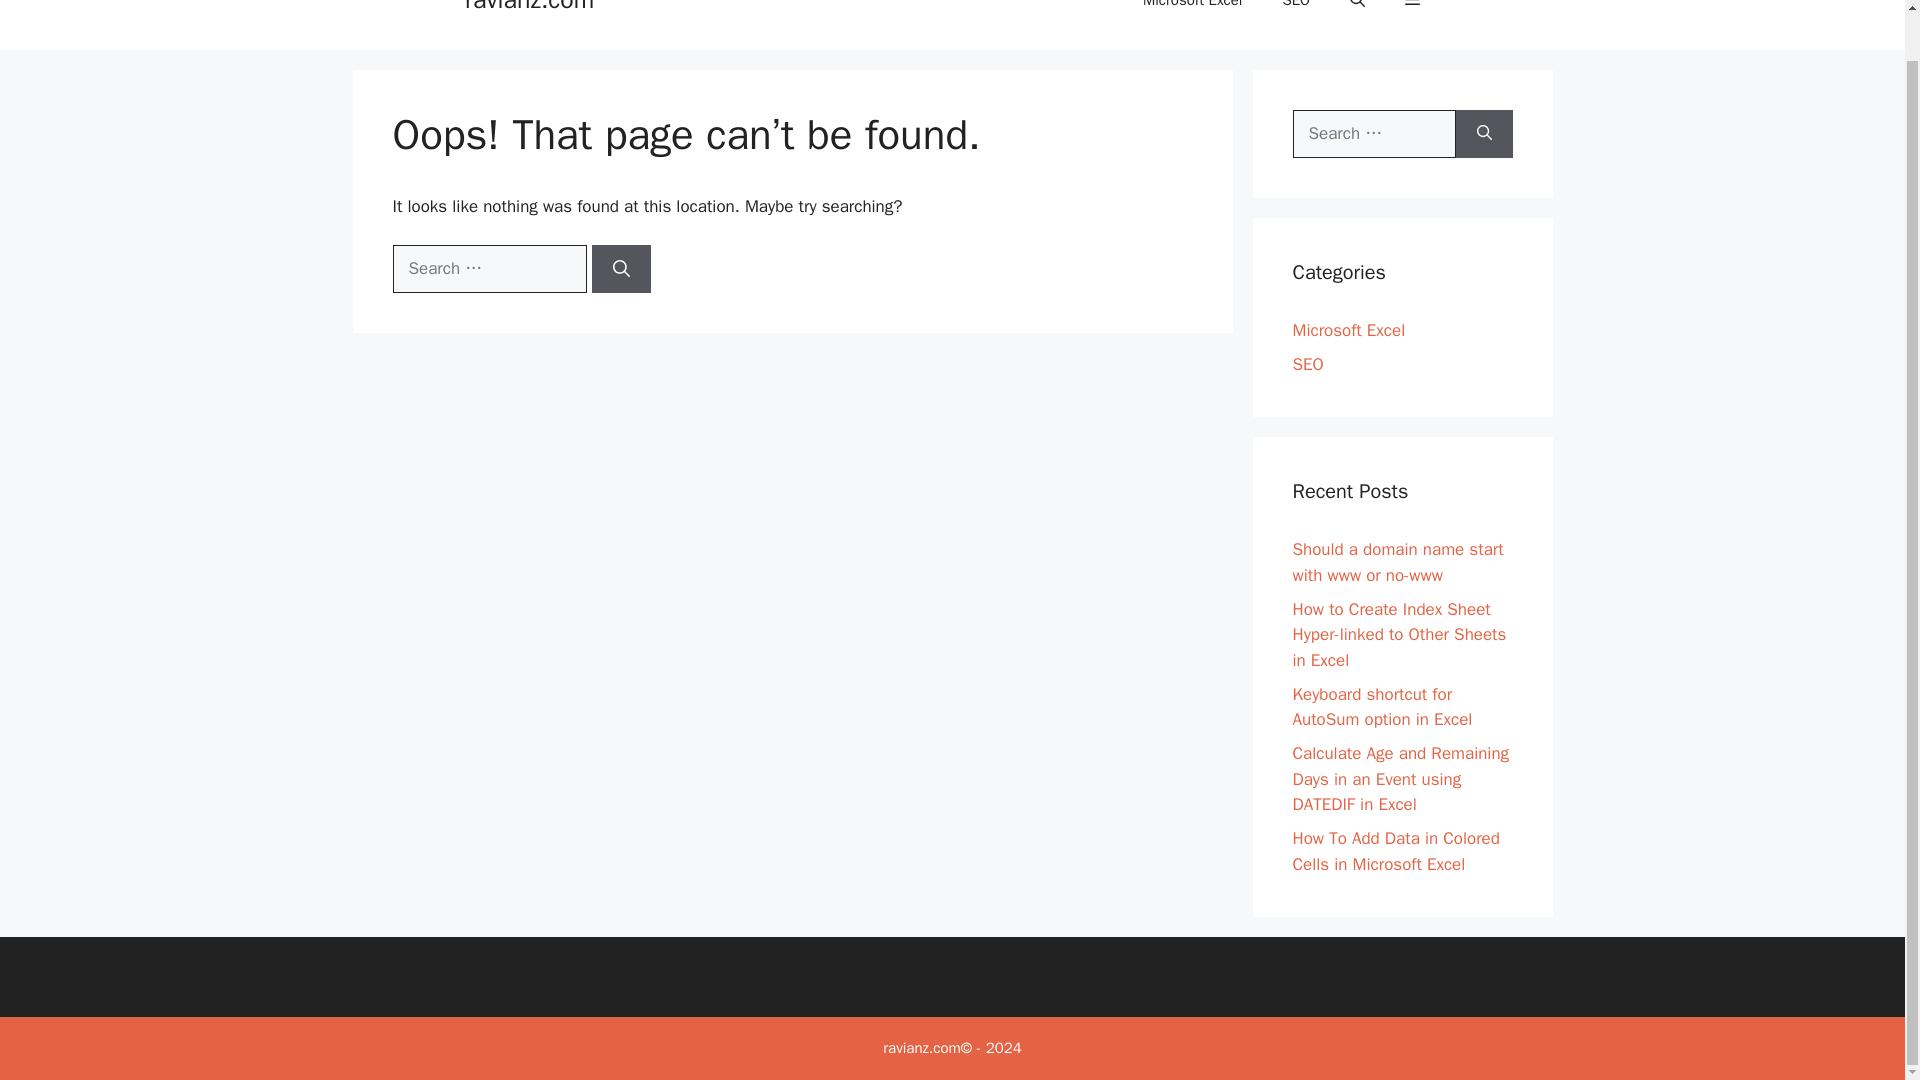 This screenshot has height=1080, width=1920. Describe the element at coordinates (1348, 330) in the screenshot. I see `Microsoft Excel` at that location.